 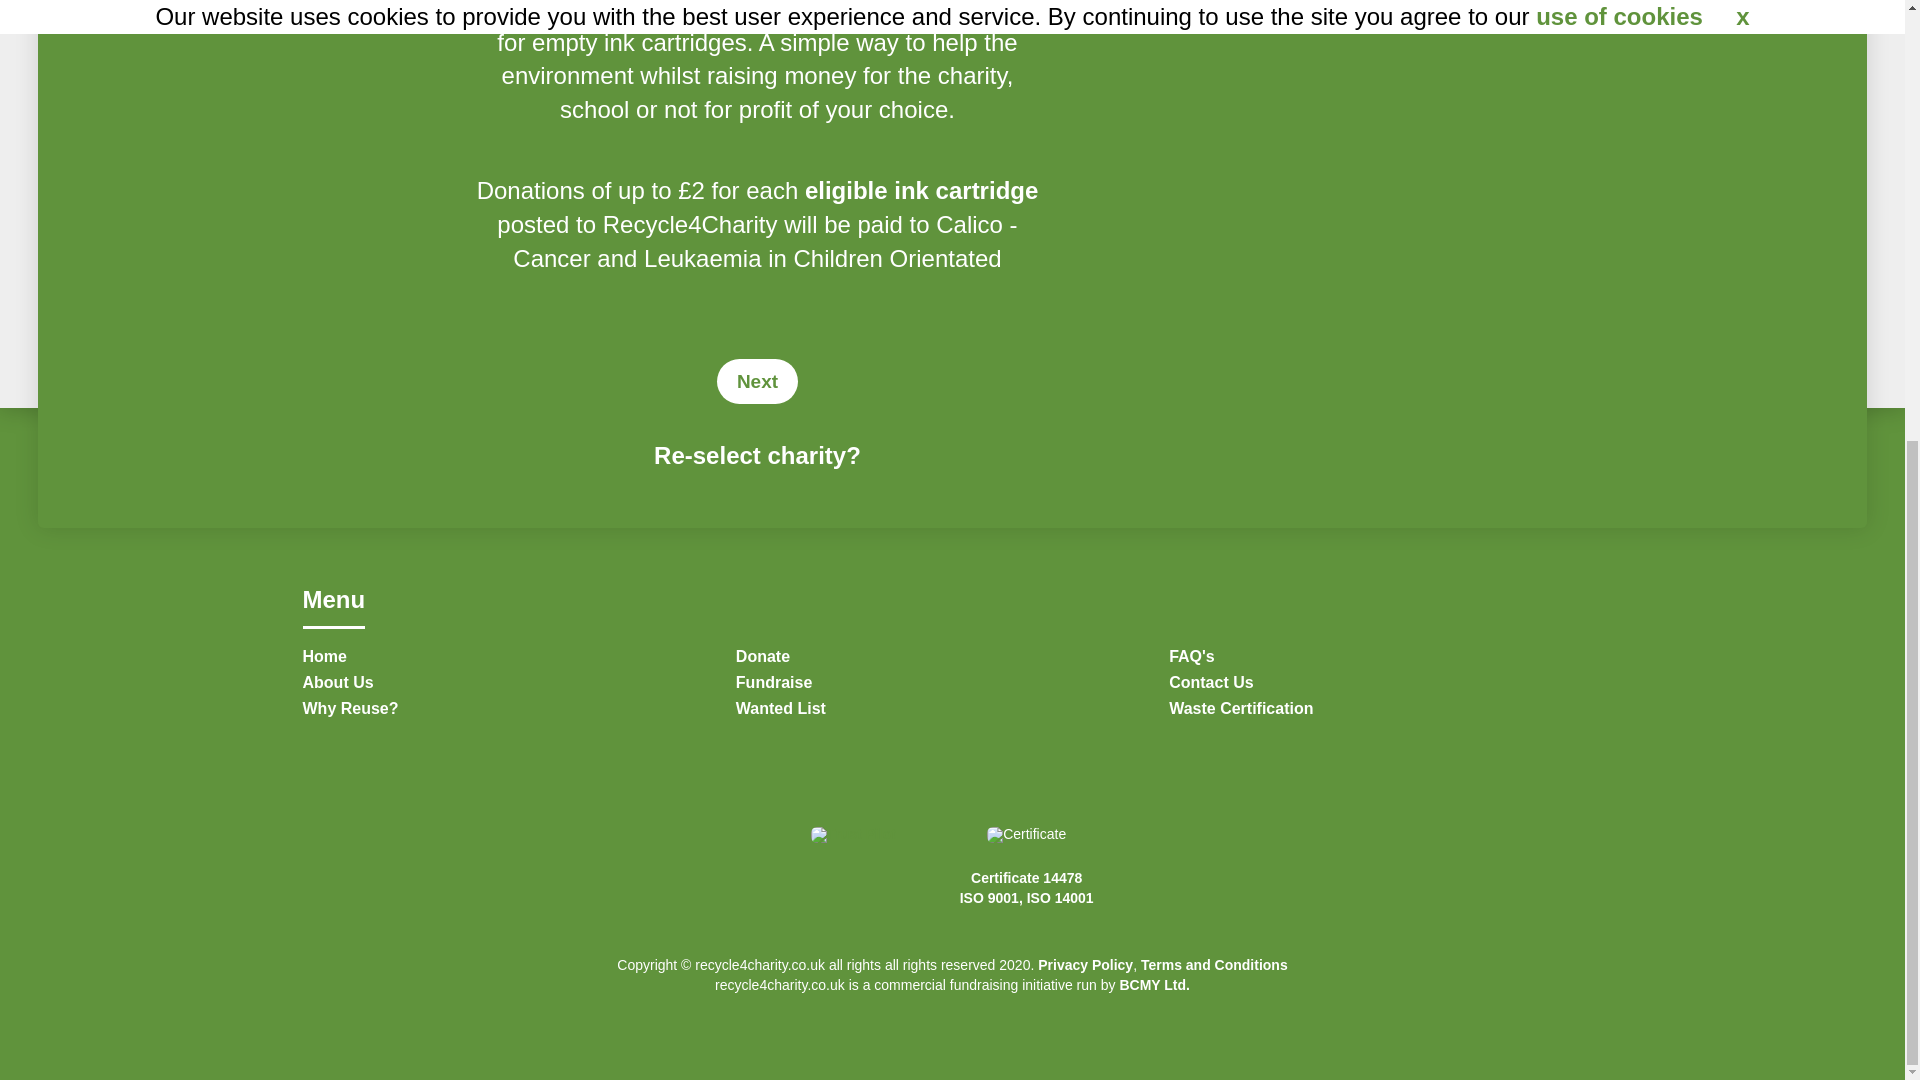 What do you see at coordinates (952, 688) in the screenshot?
I see `Fundraise` at bounding box center [952, 688].